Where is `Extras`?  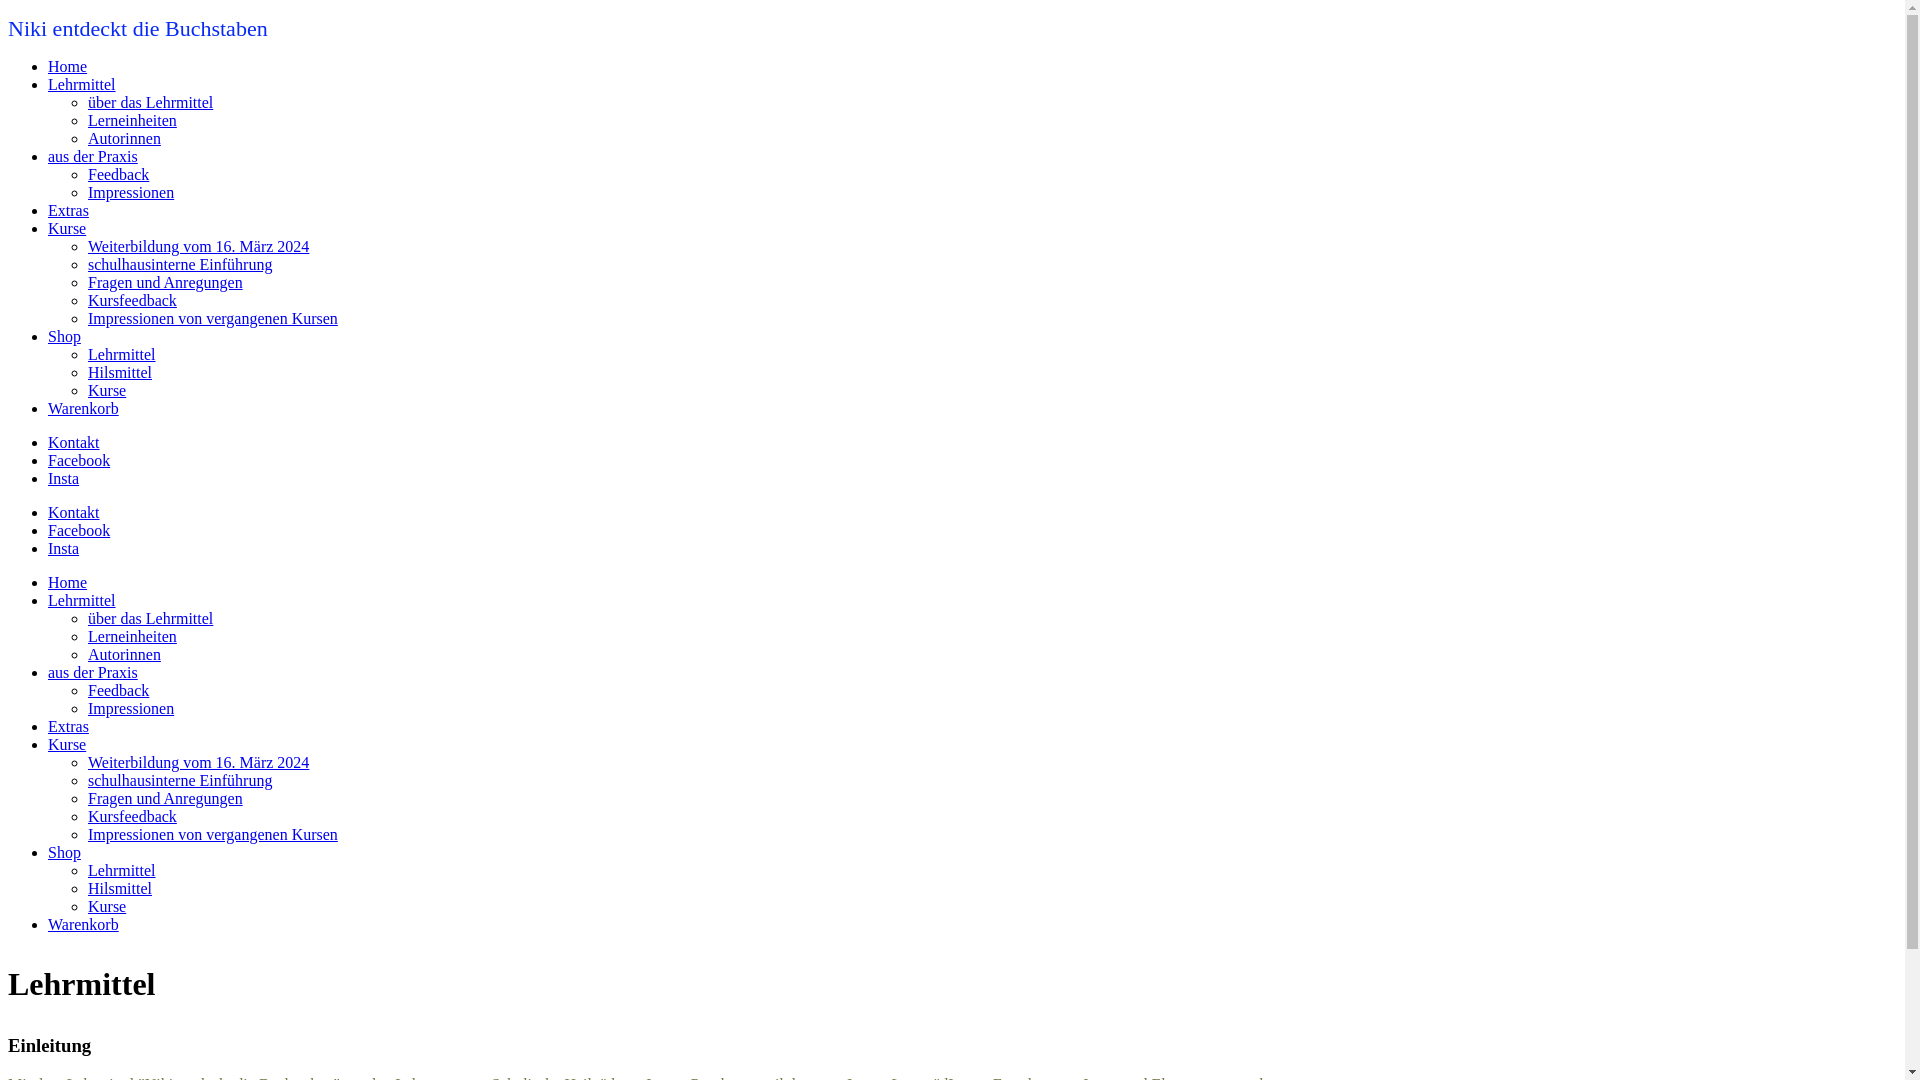
Extras is located at coordinates (68, 210).